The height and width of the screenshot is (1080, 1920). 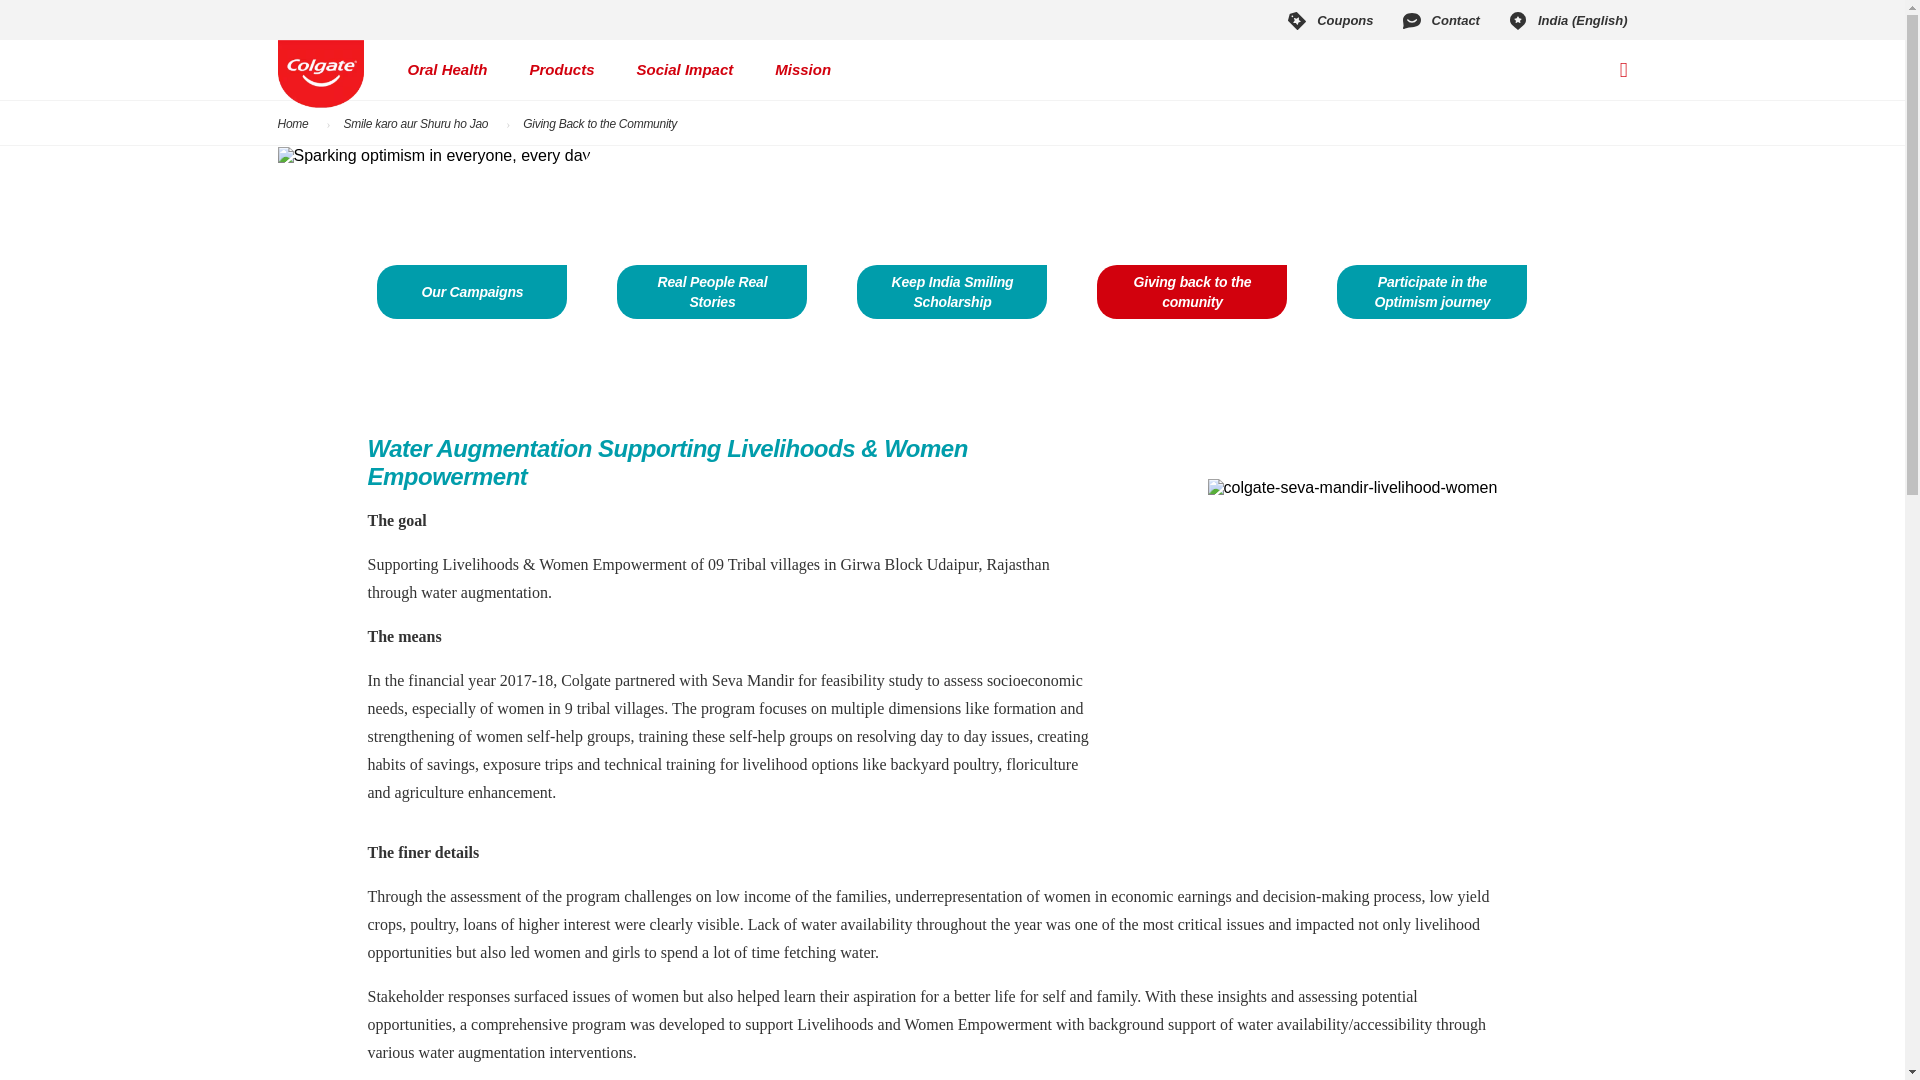 I want to click on Oral Health, so click(x=447, y=70).